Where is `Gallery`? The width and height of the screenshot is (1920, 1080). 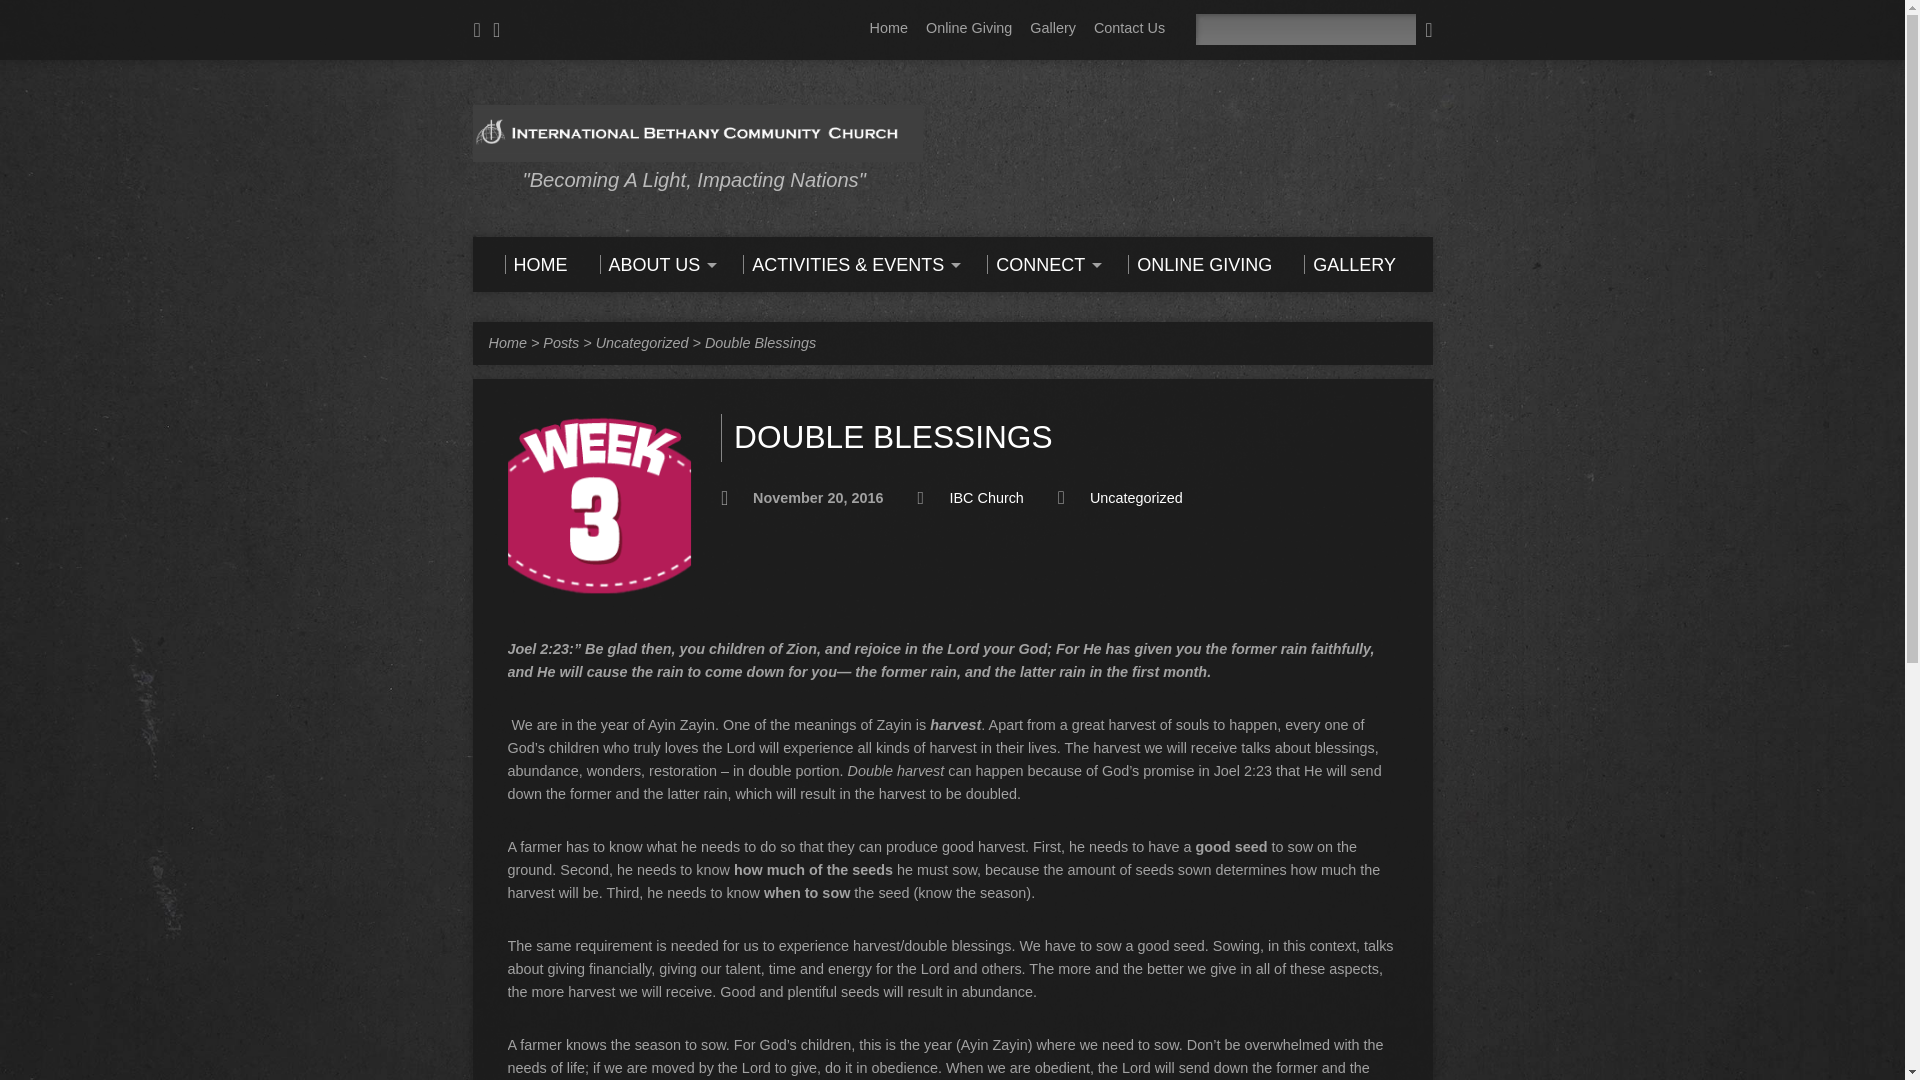 Gallery is located at coordinates (1052, 28).